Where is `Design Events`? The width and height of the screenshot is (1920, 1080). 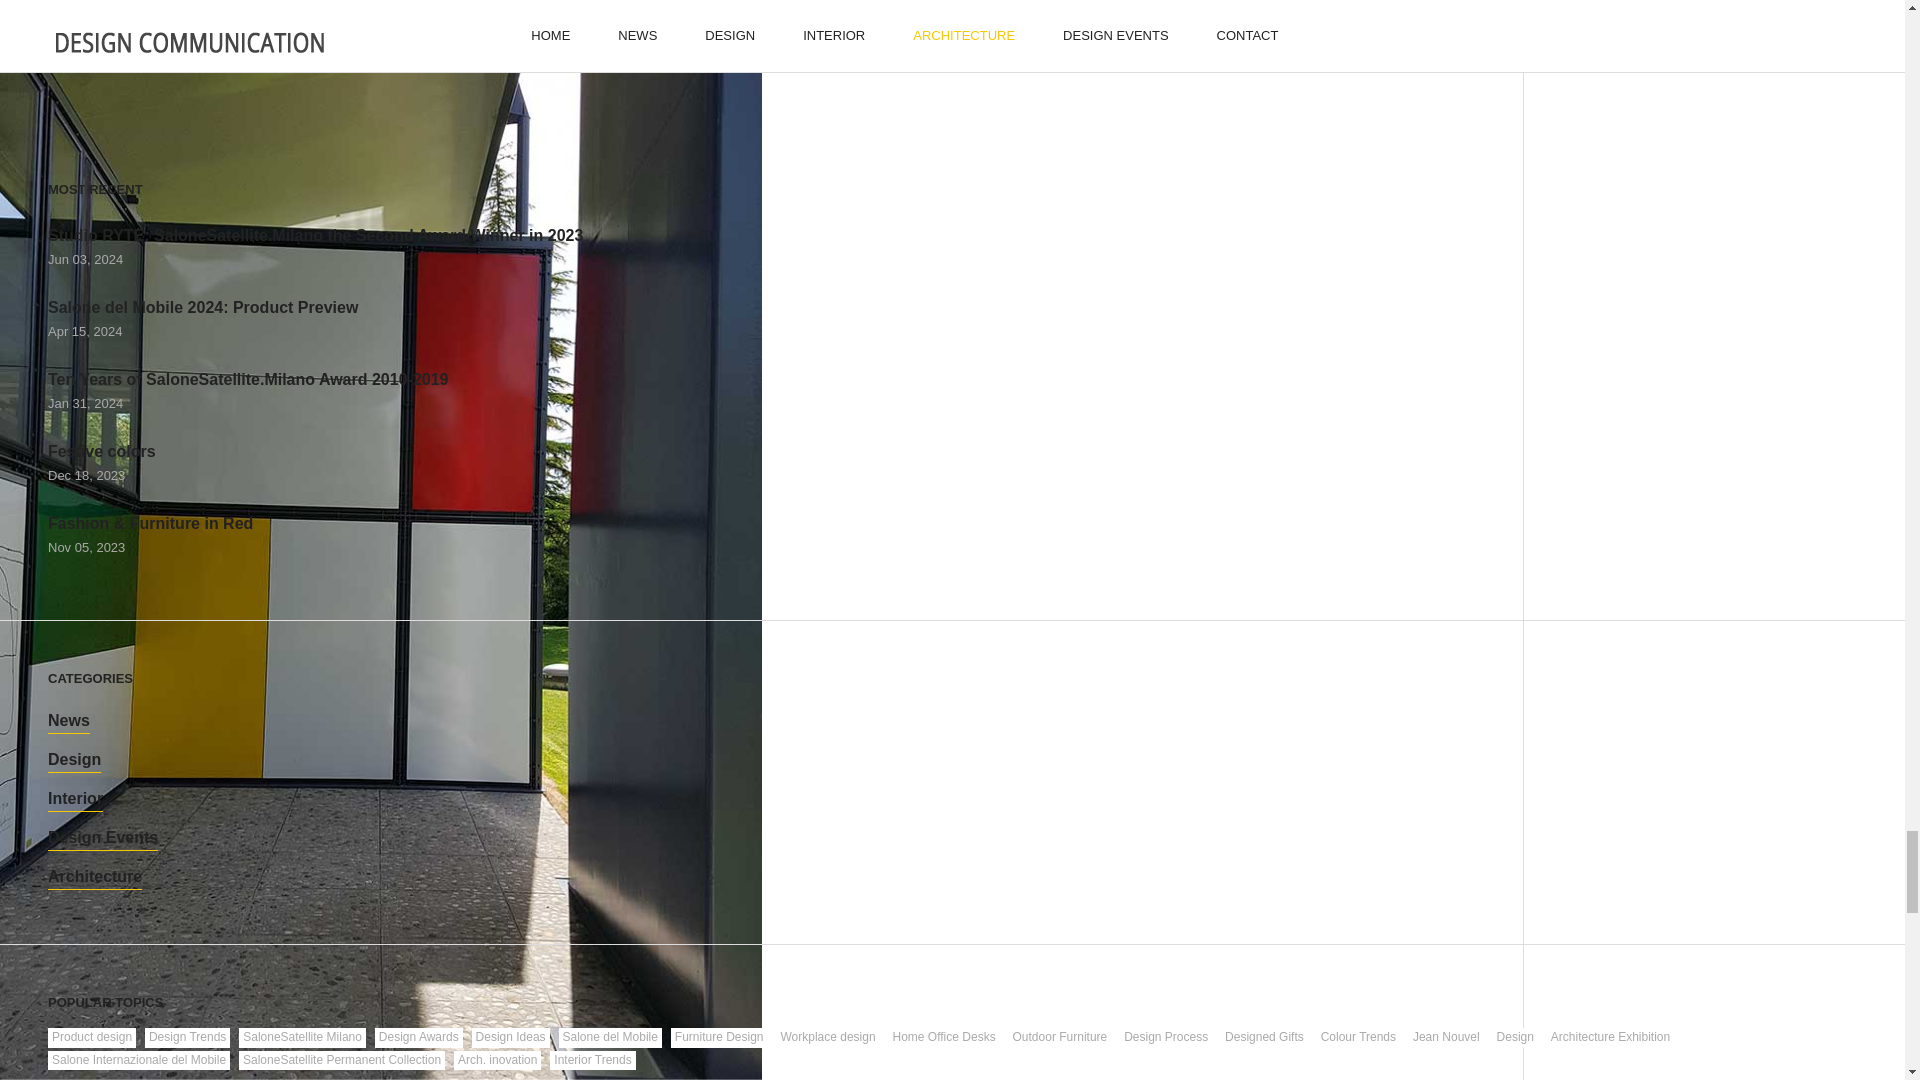
Design Events is located at coordinates (102, 838).